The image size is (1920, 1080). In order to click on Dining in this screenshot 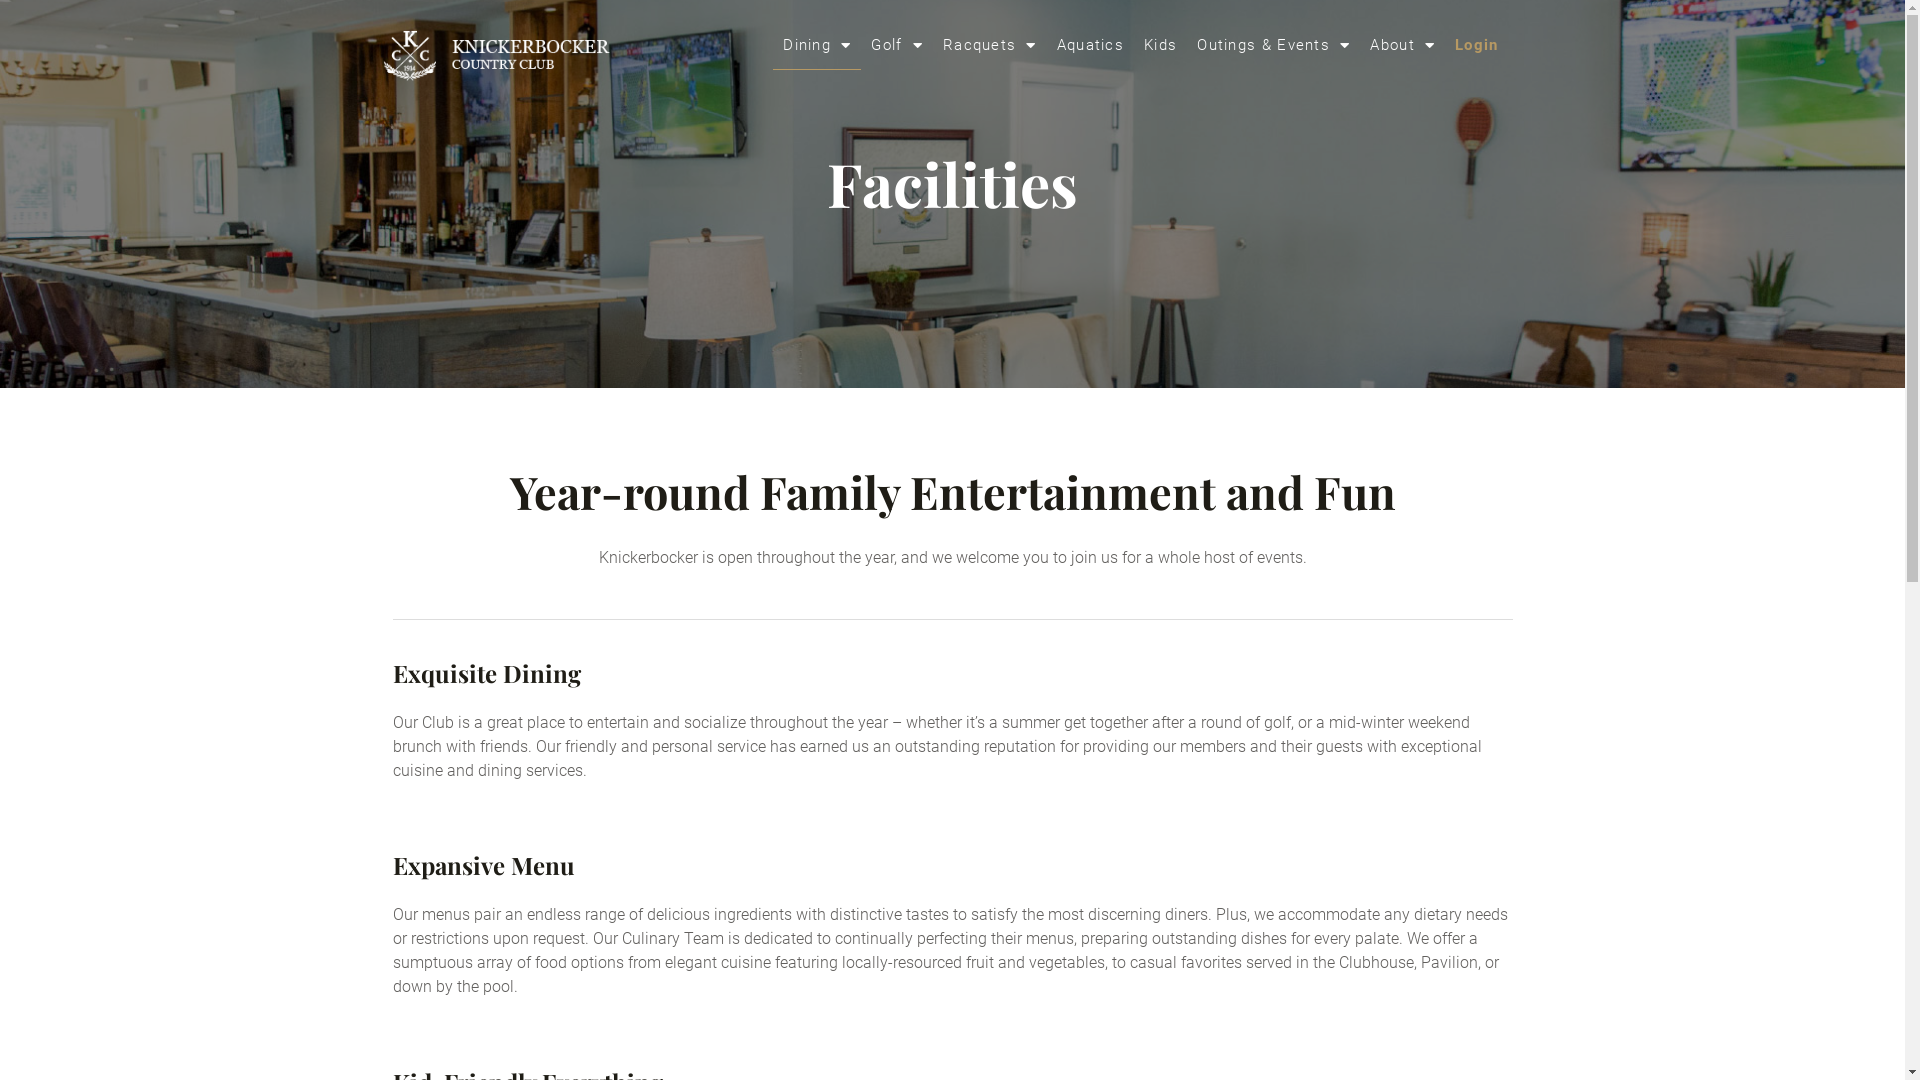, I will do `click(817, 45)`.